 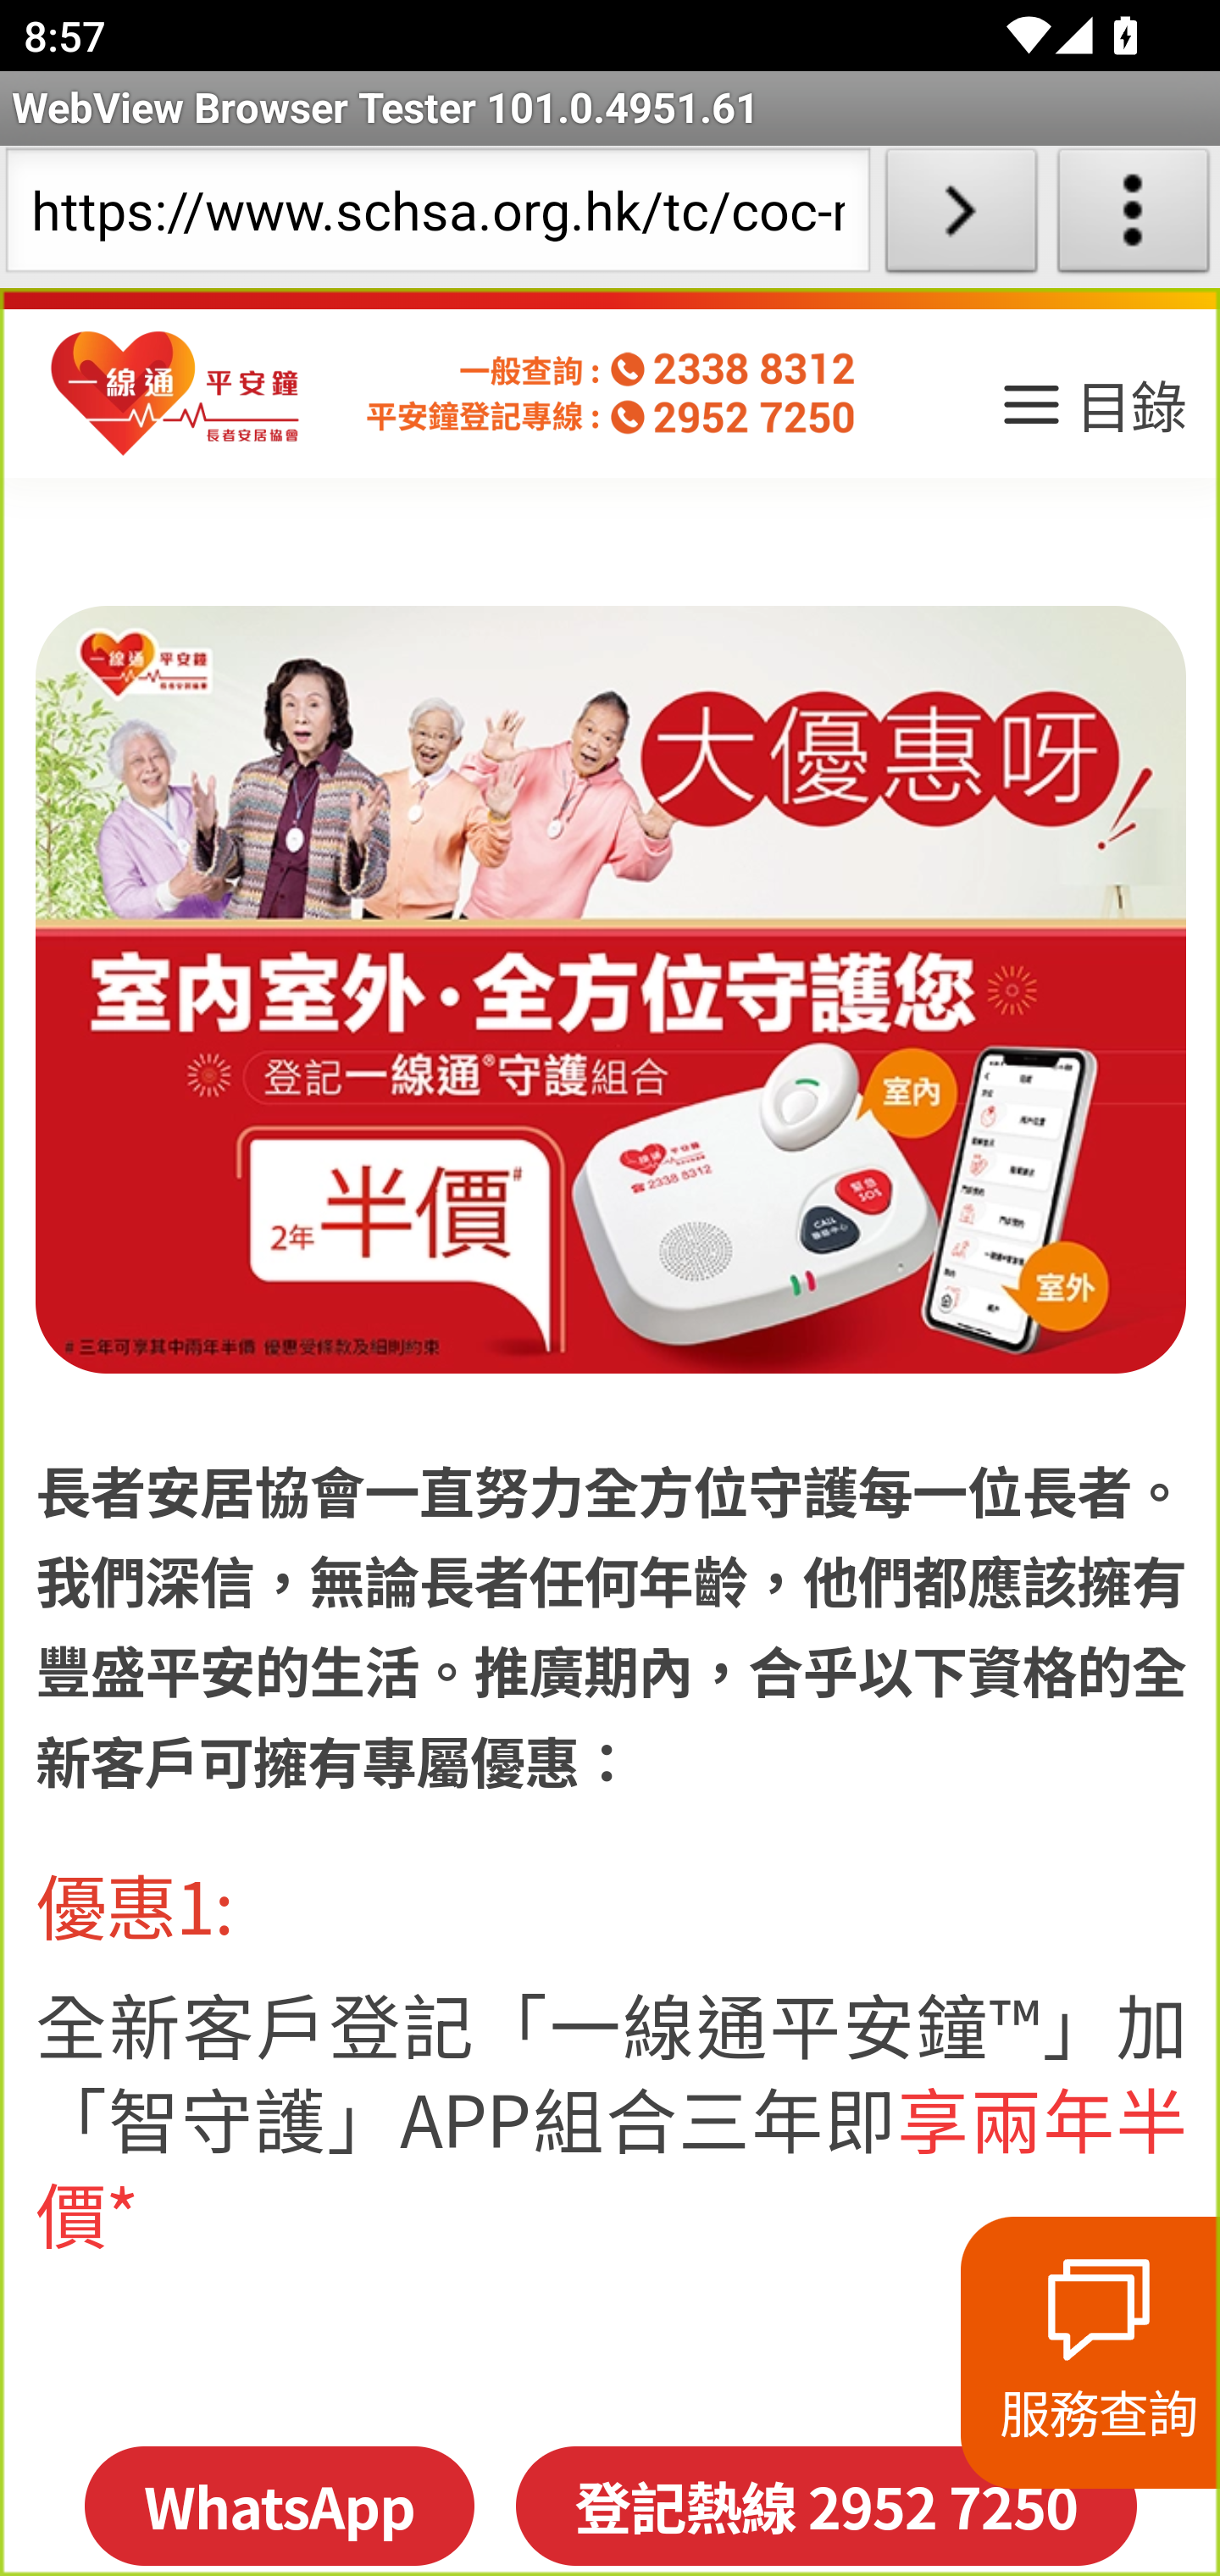 I want to click on Load URL, so click(x=961, y=217).